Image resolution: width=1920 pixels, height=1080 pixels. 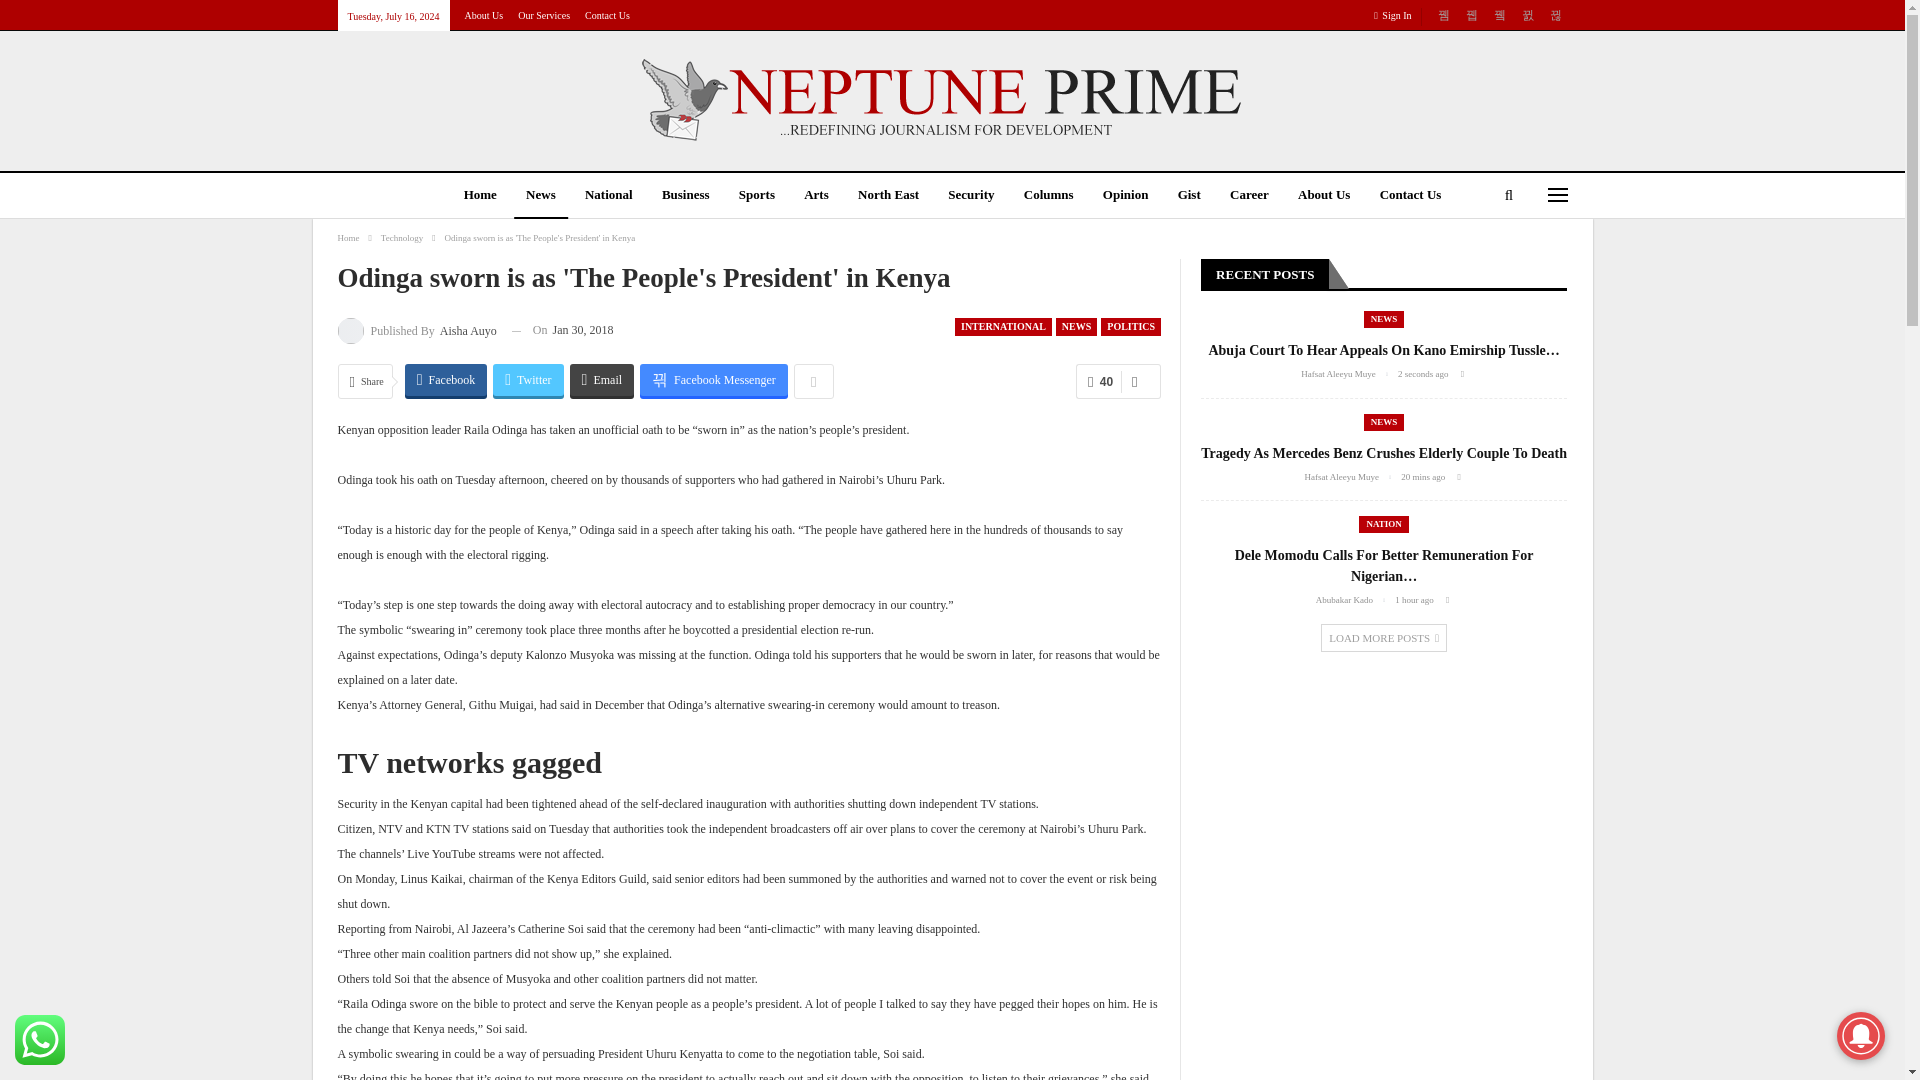 What do you see at coordinates (816, 196) in the screenshot?
I see `Arts` at bounding box center [816, 196].